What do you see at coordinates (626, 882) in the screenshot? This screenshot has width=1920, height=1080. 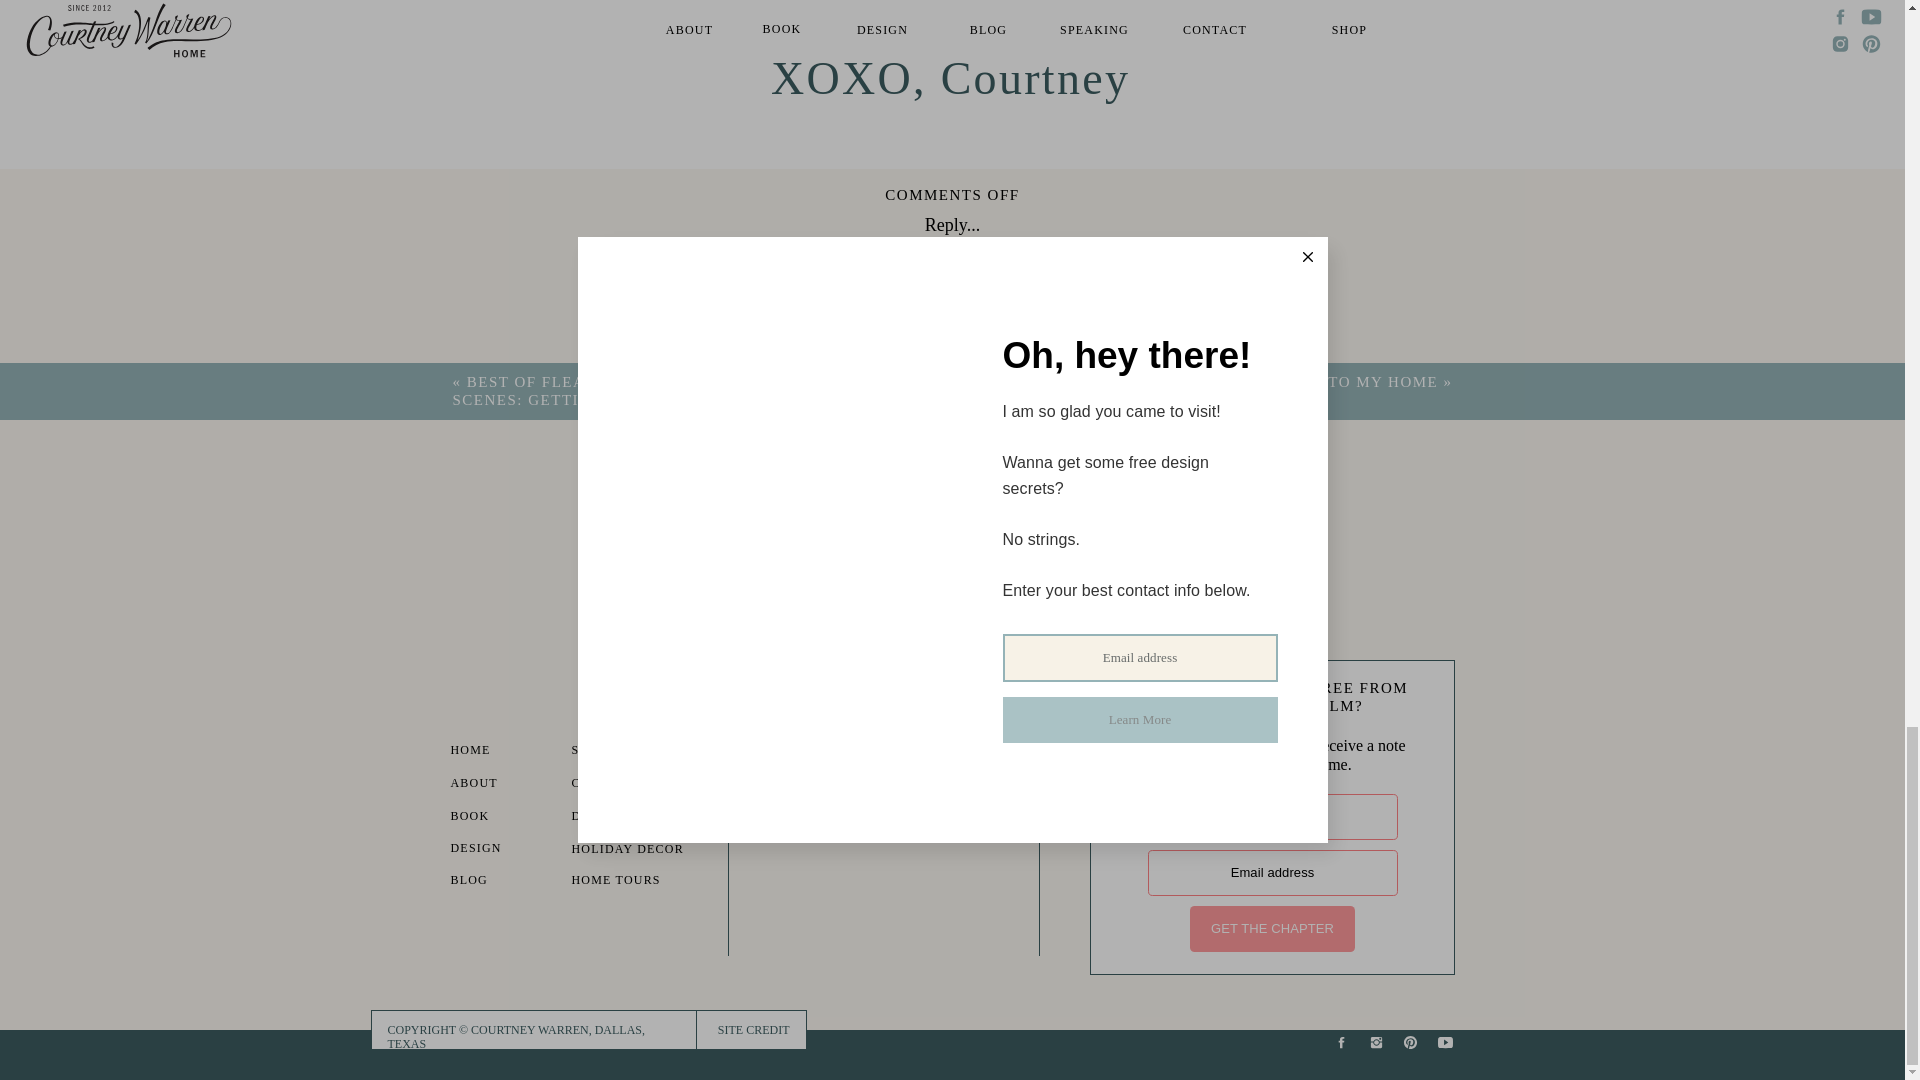 I see `HOME TOURS` at bounding box center [626, 882].